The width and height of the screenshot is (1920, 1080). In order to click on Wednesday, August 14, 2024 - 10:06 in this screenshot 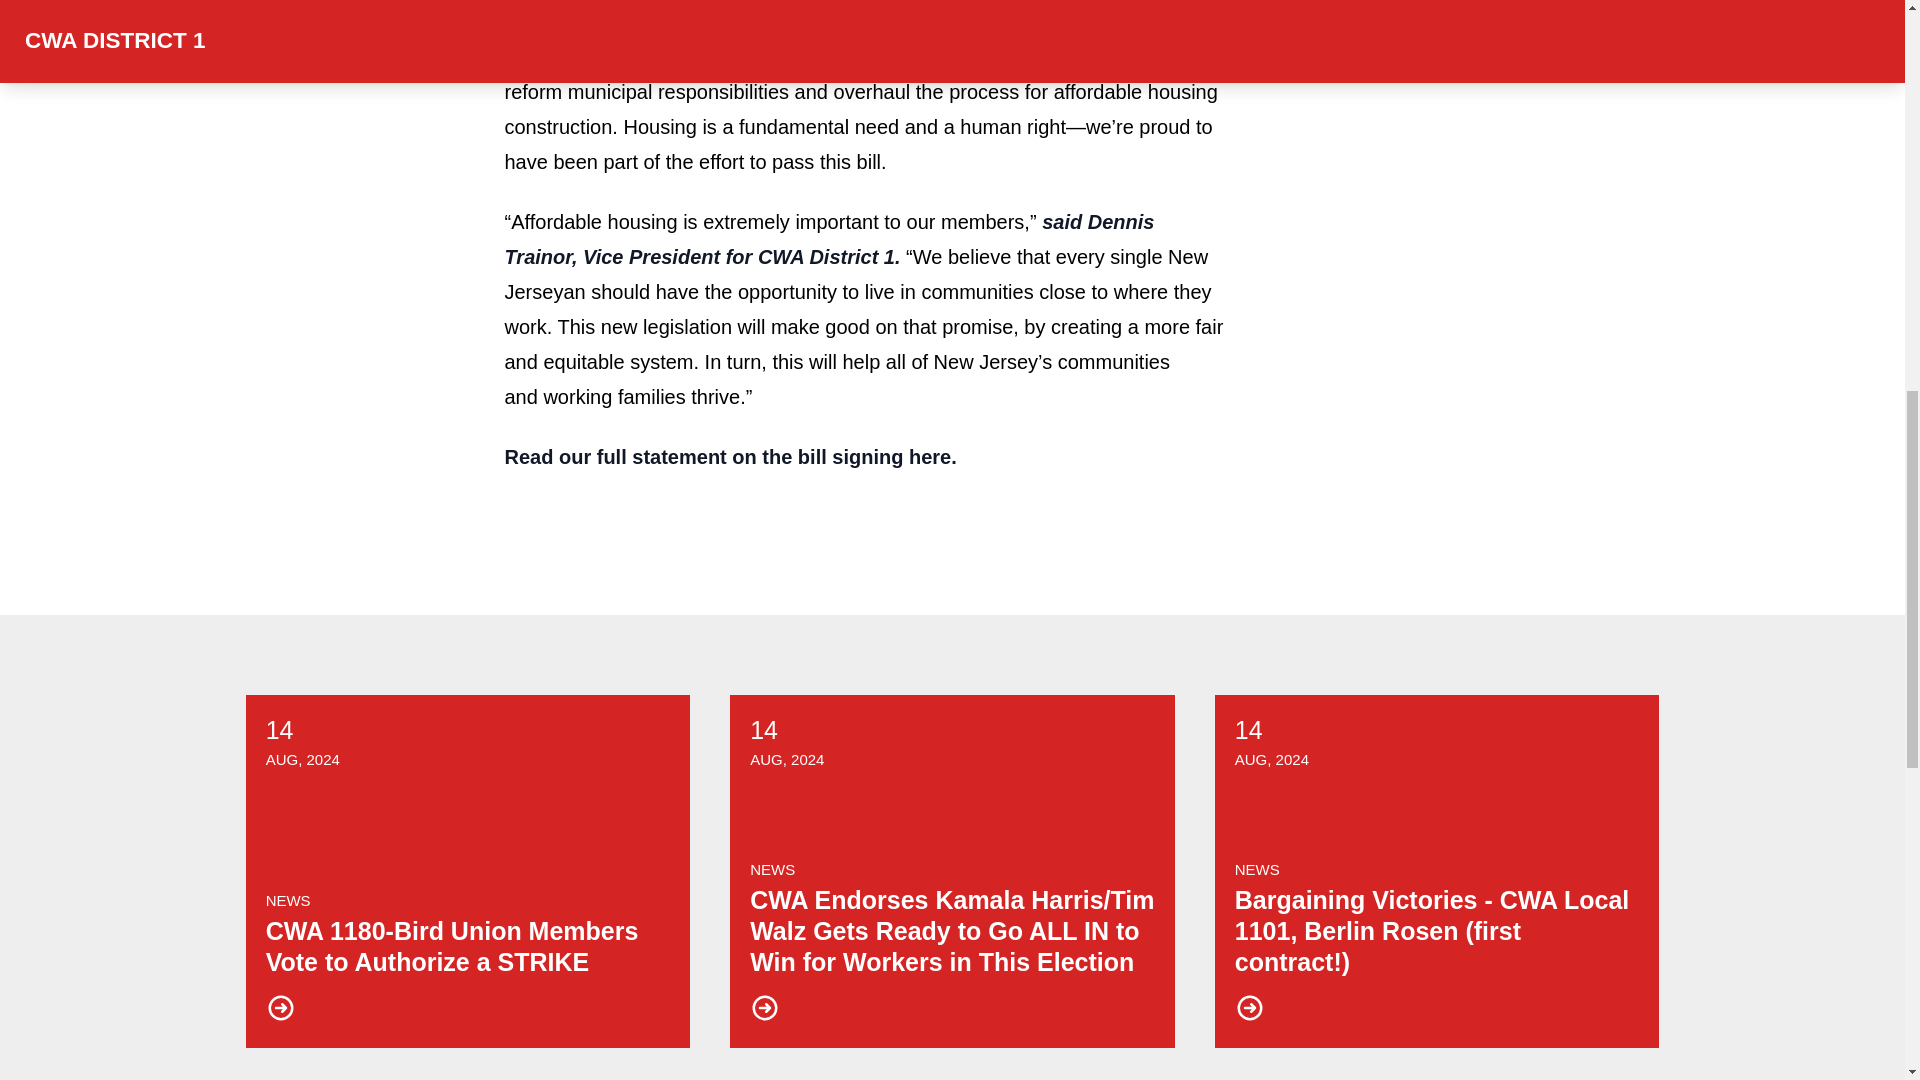, I will do `click(764, 730)`.